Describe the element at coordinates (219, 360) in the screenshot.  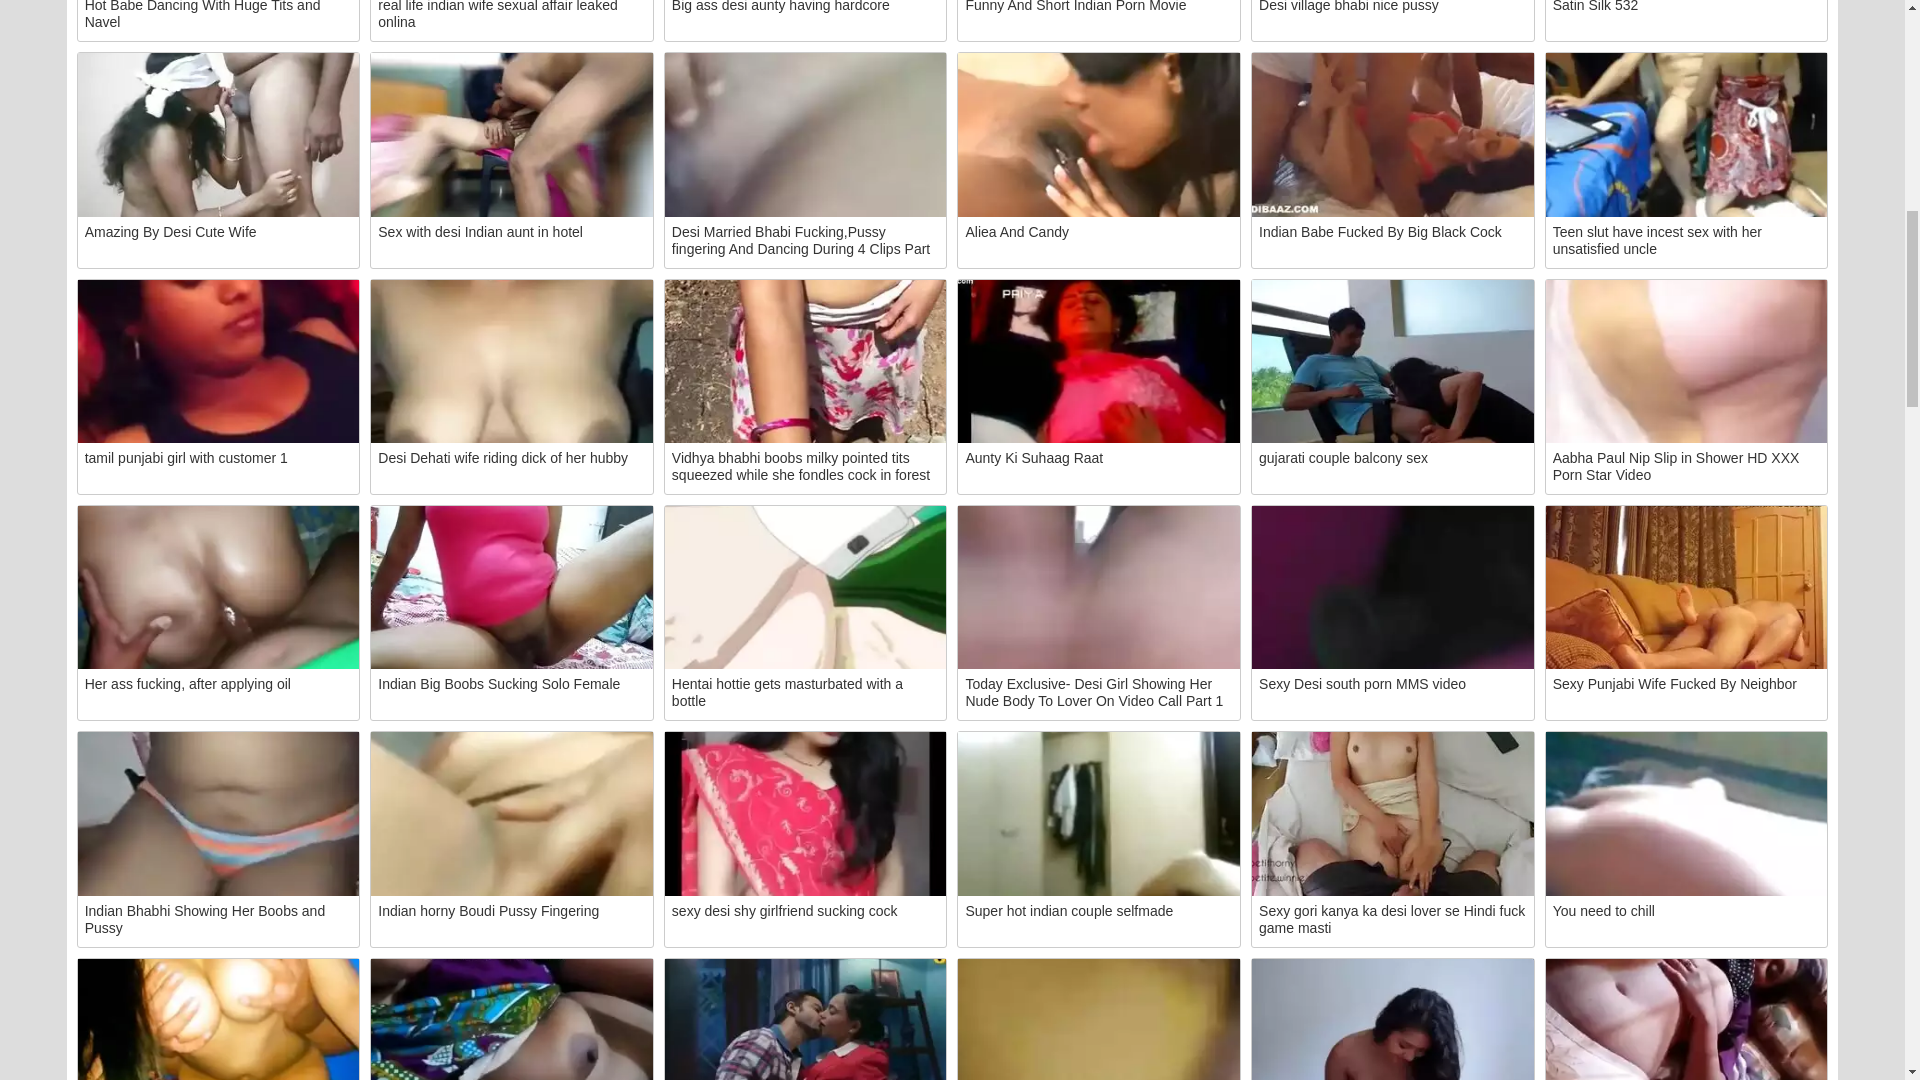
I see `tamil punjabi girl with customer 1` at that location.